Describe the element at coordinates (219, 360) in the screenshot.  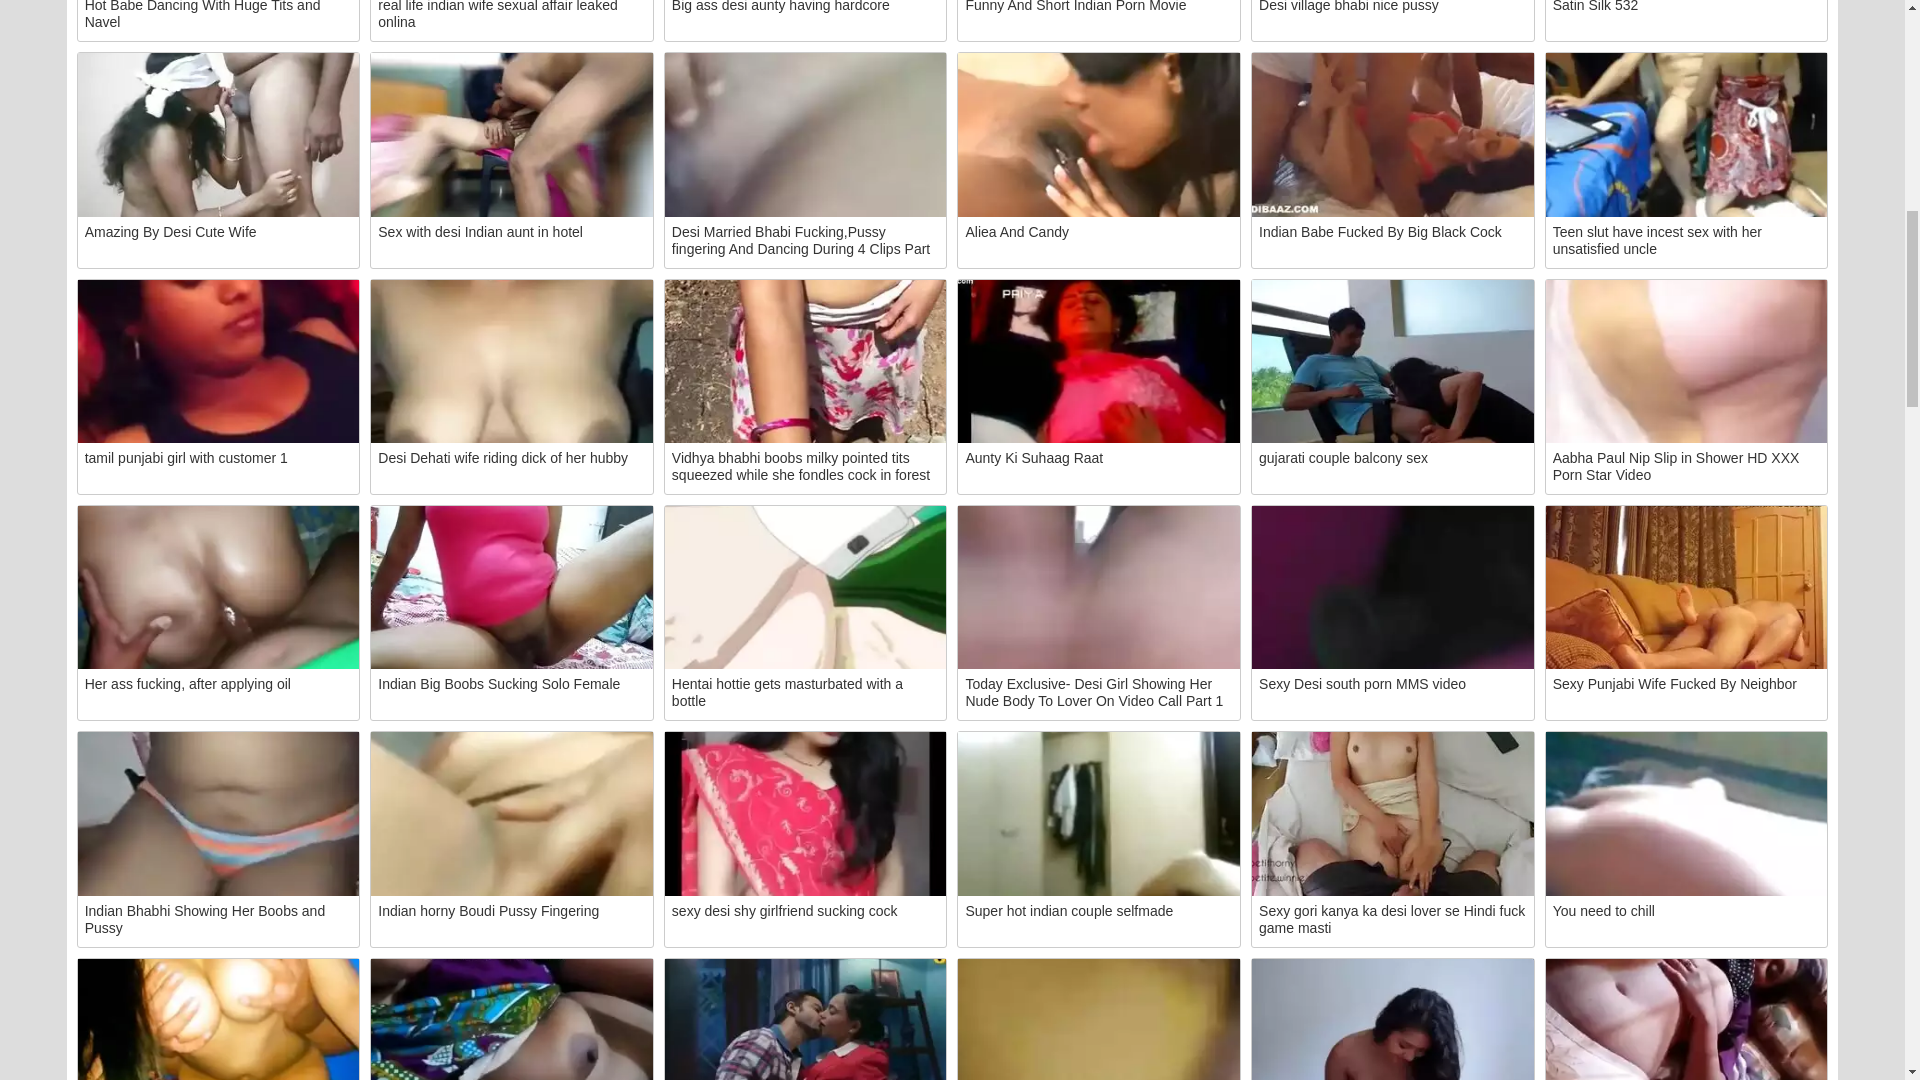
I see `tamil punjabi girl with customer 1` at that location.